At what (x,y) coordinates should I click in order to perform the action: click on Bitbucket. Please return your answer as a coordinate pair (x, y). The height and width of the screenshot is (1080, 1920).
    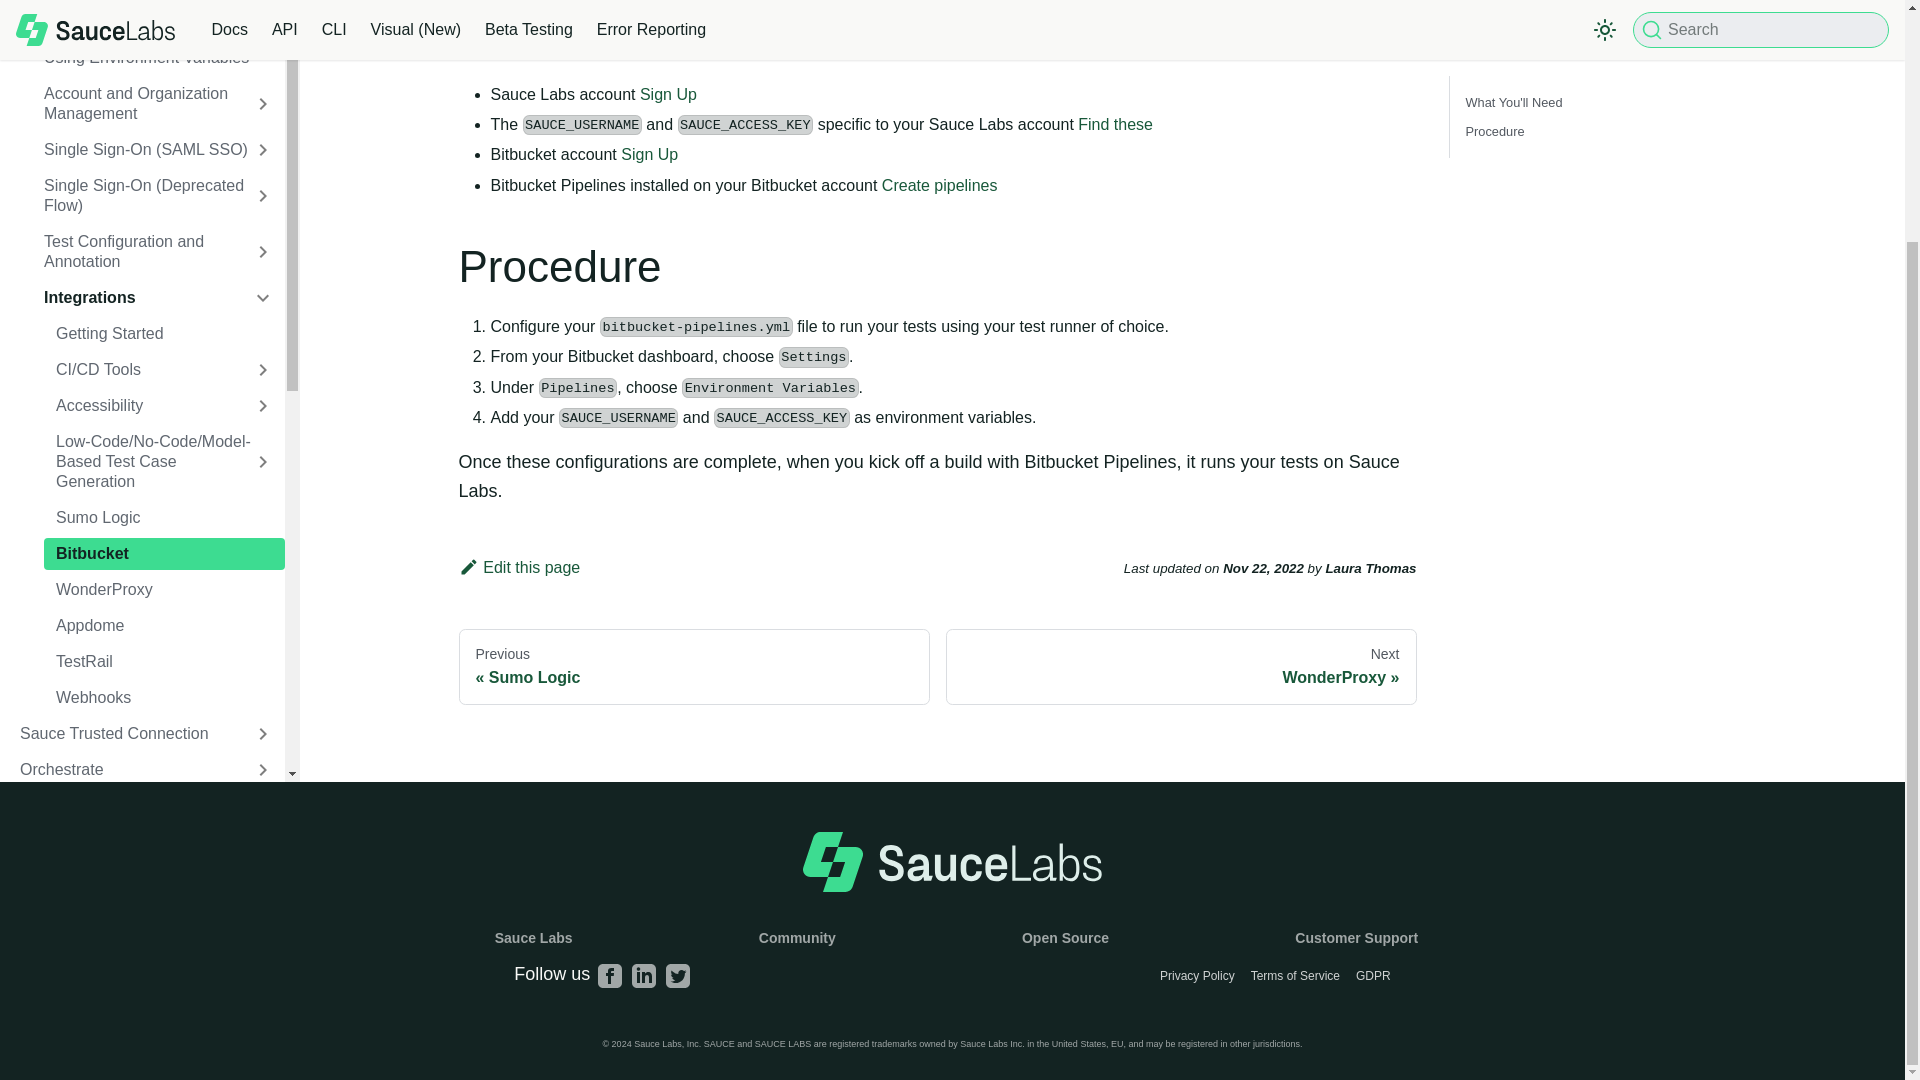
    Looking at the image, I should click on (164, 554).